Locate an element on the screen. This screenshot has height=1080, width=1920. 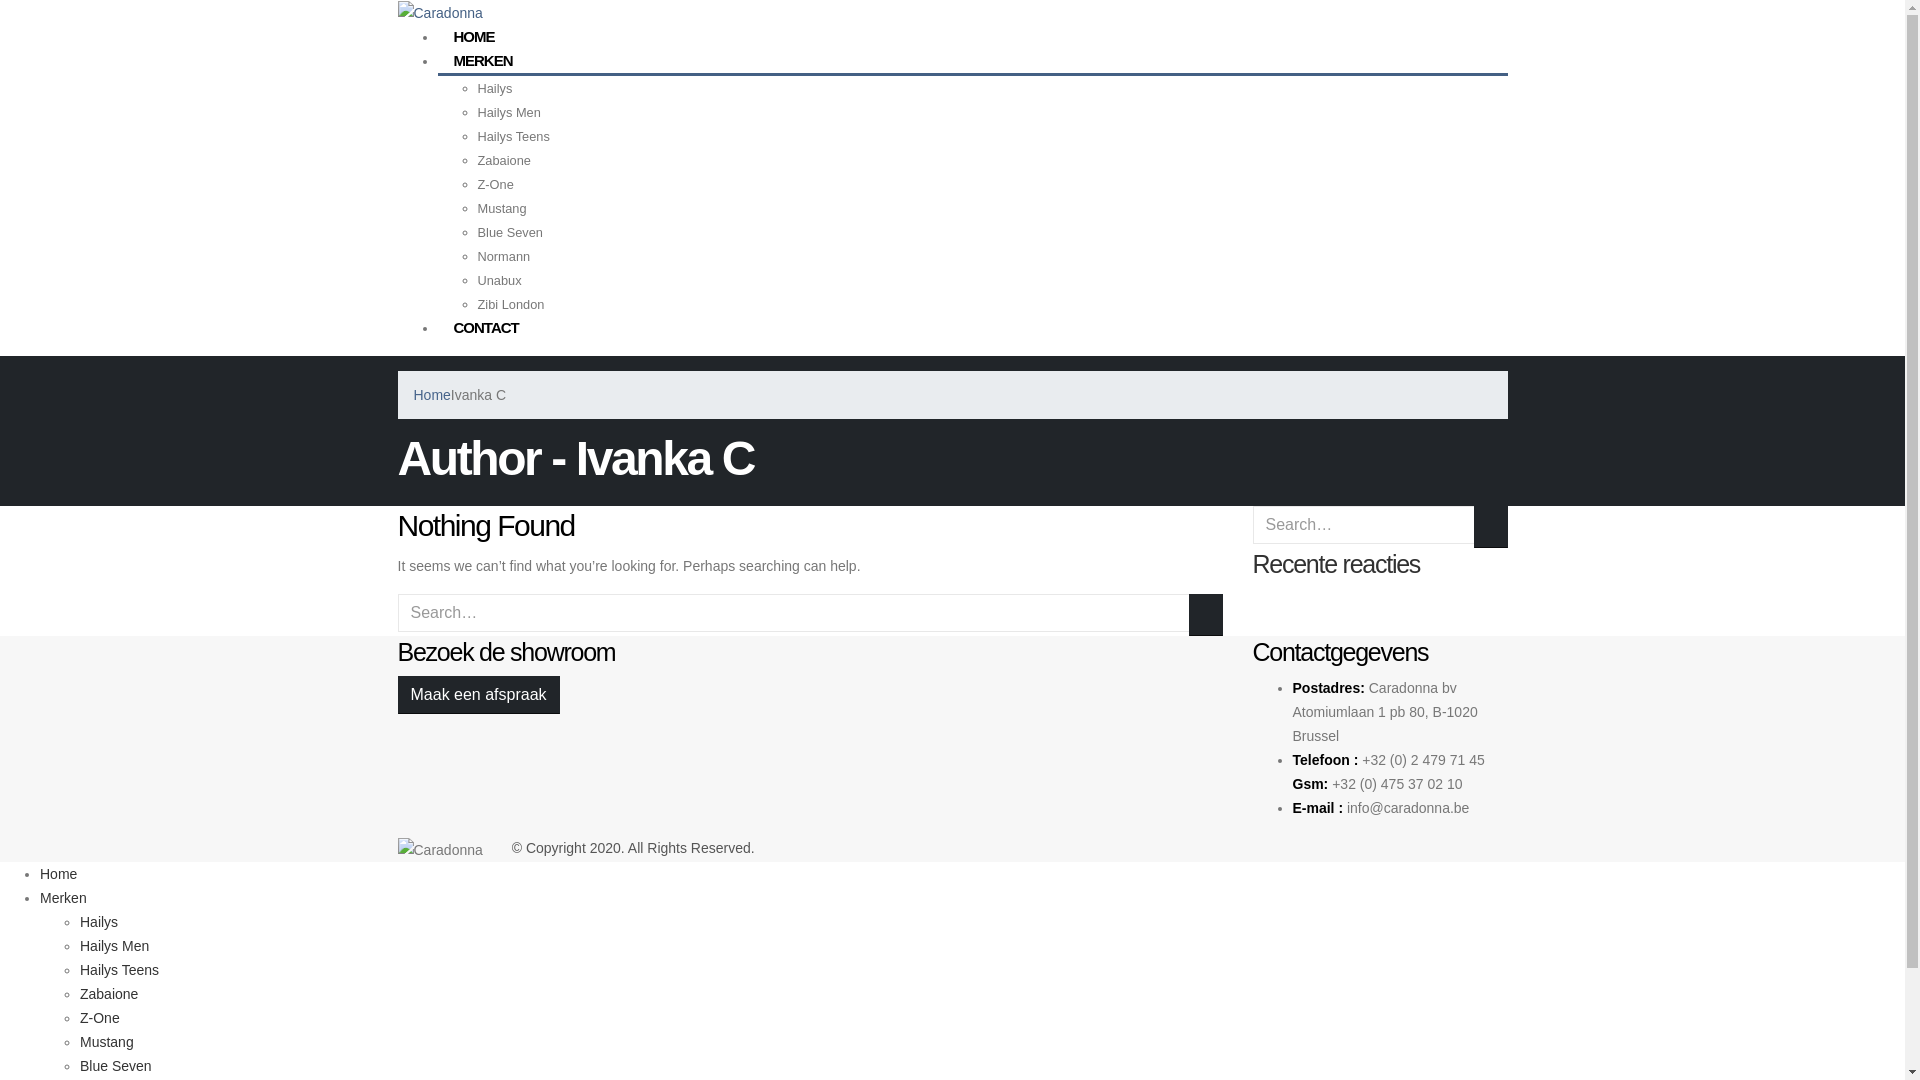
Unabux is located at coordinates (500, 280).